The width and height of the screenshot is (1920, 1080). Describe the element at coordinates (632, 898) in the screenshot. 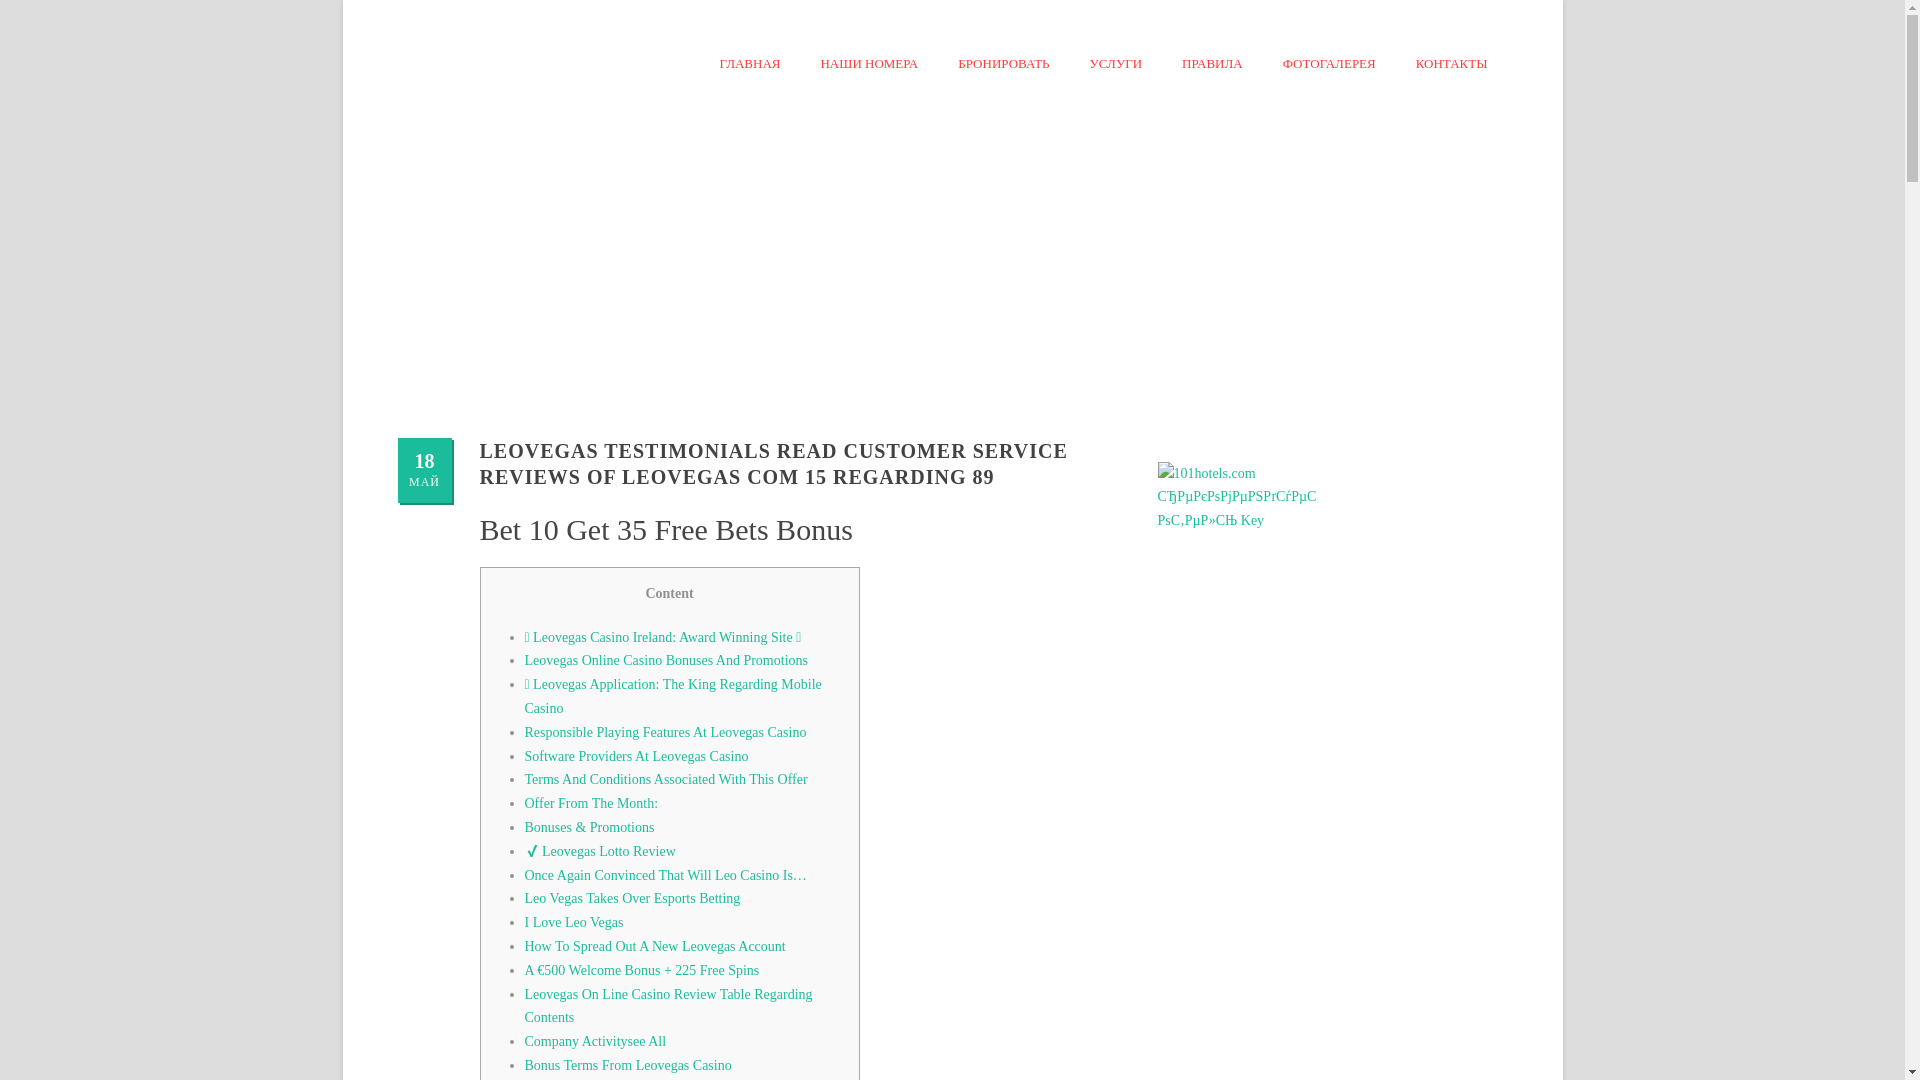

I see `Leo Vegas Takes Over Esports Betting` at that location.